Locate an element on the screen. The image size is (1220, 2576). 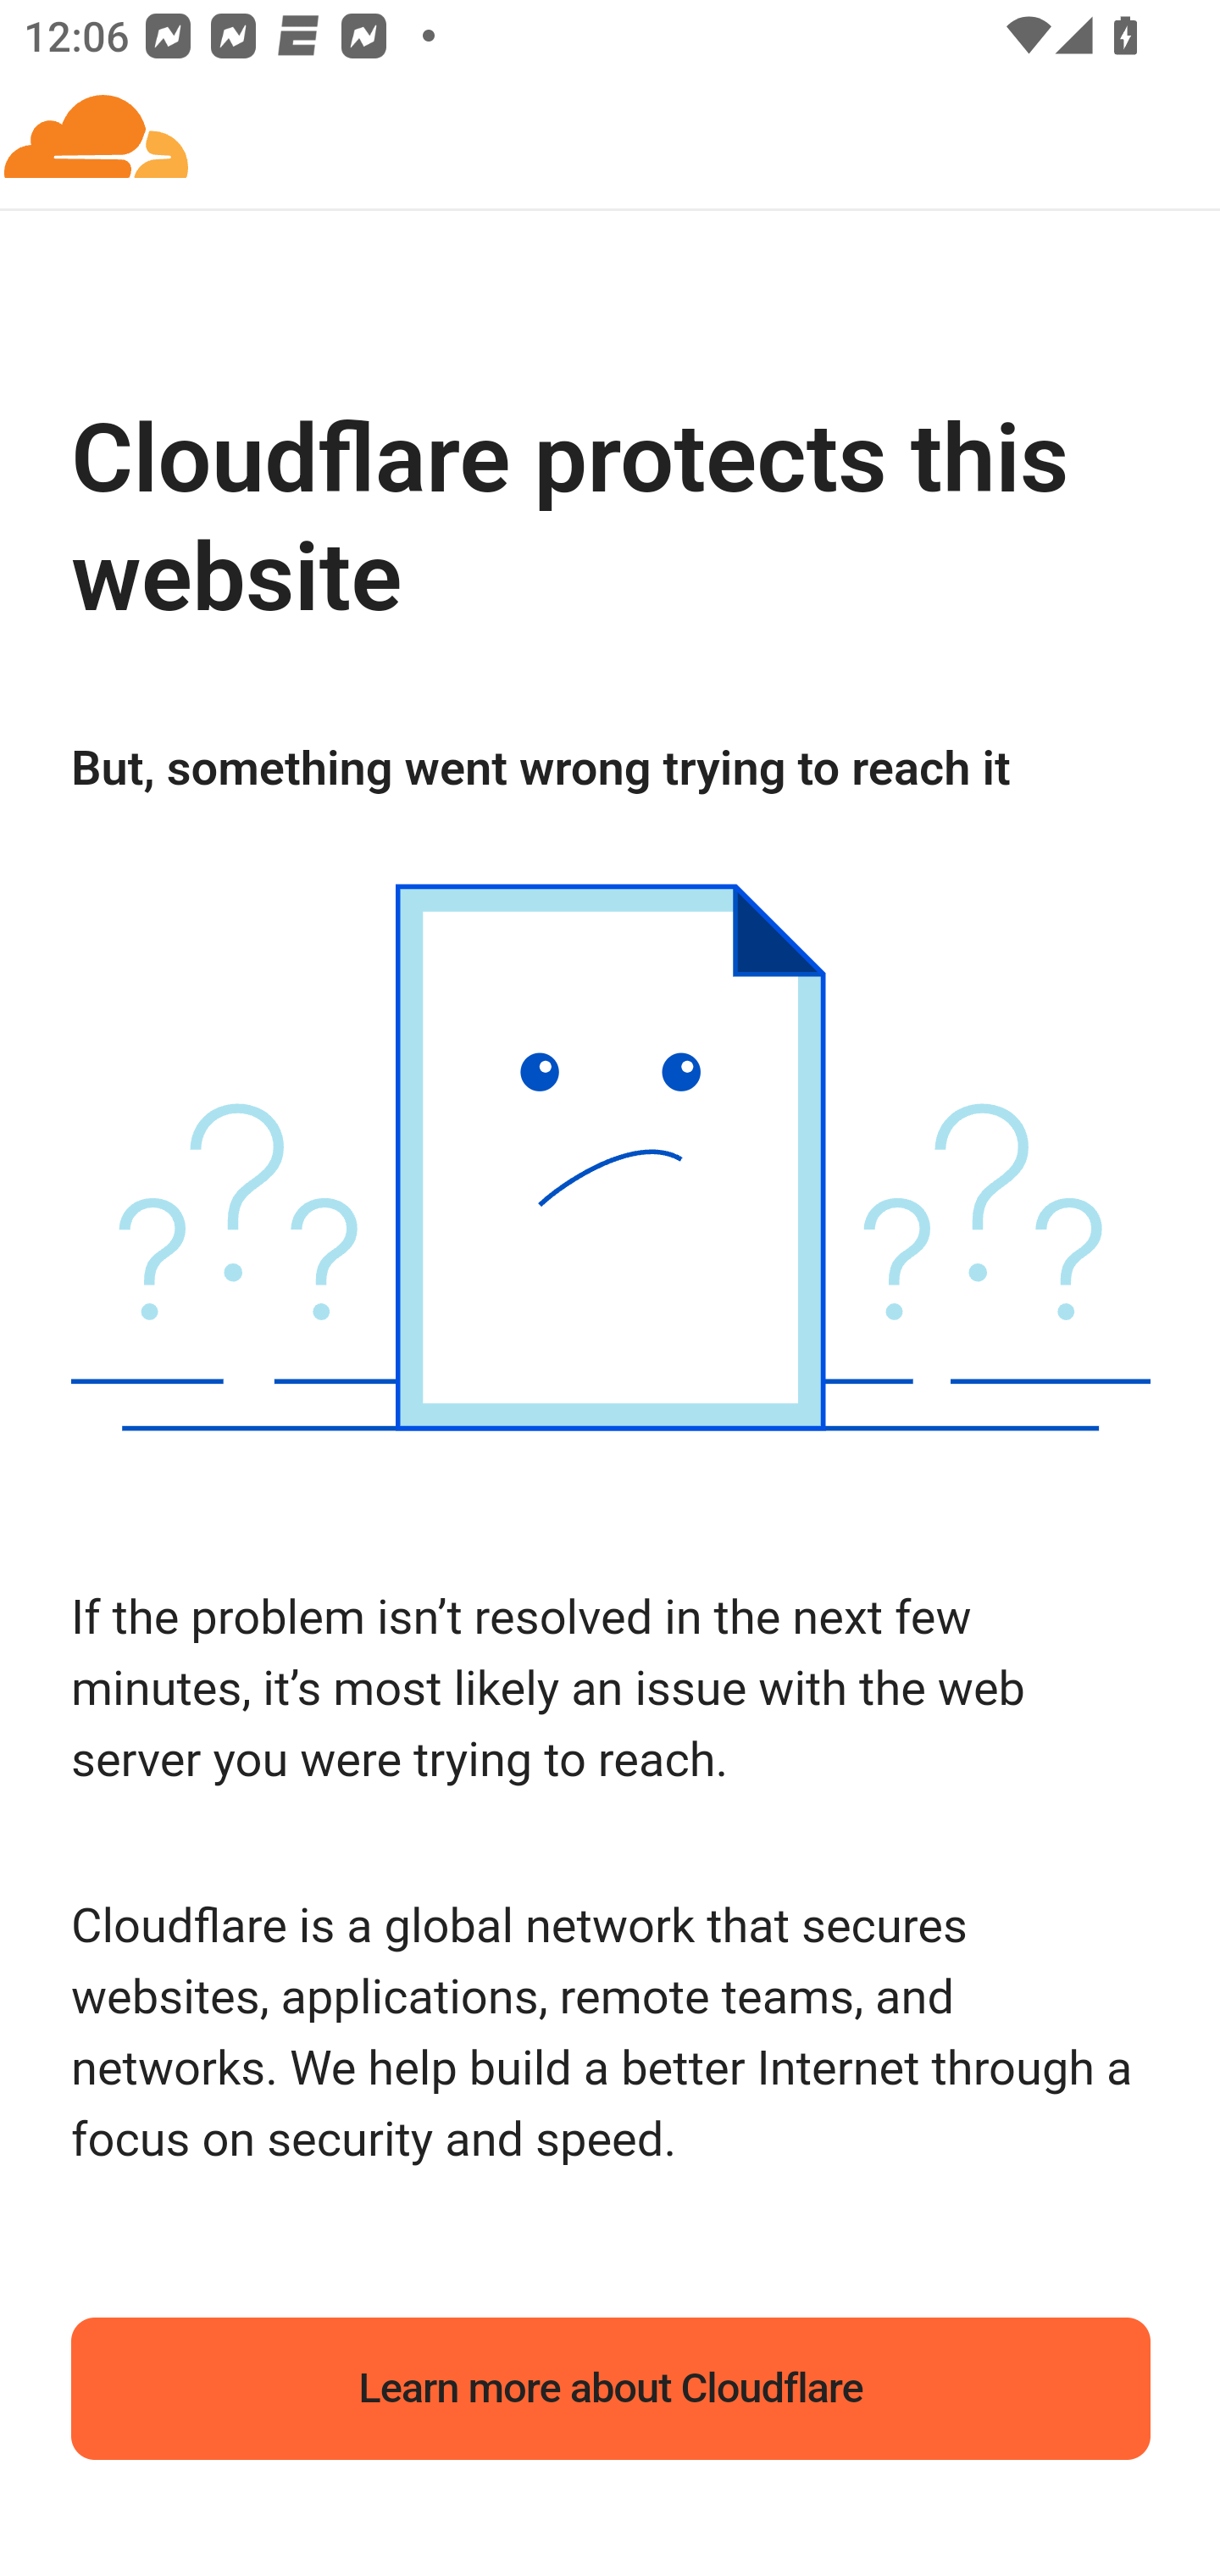
Learn more about Cloudflare is located at coordinates (612, 2389).